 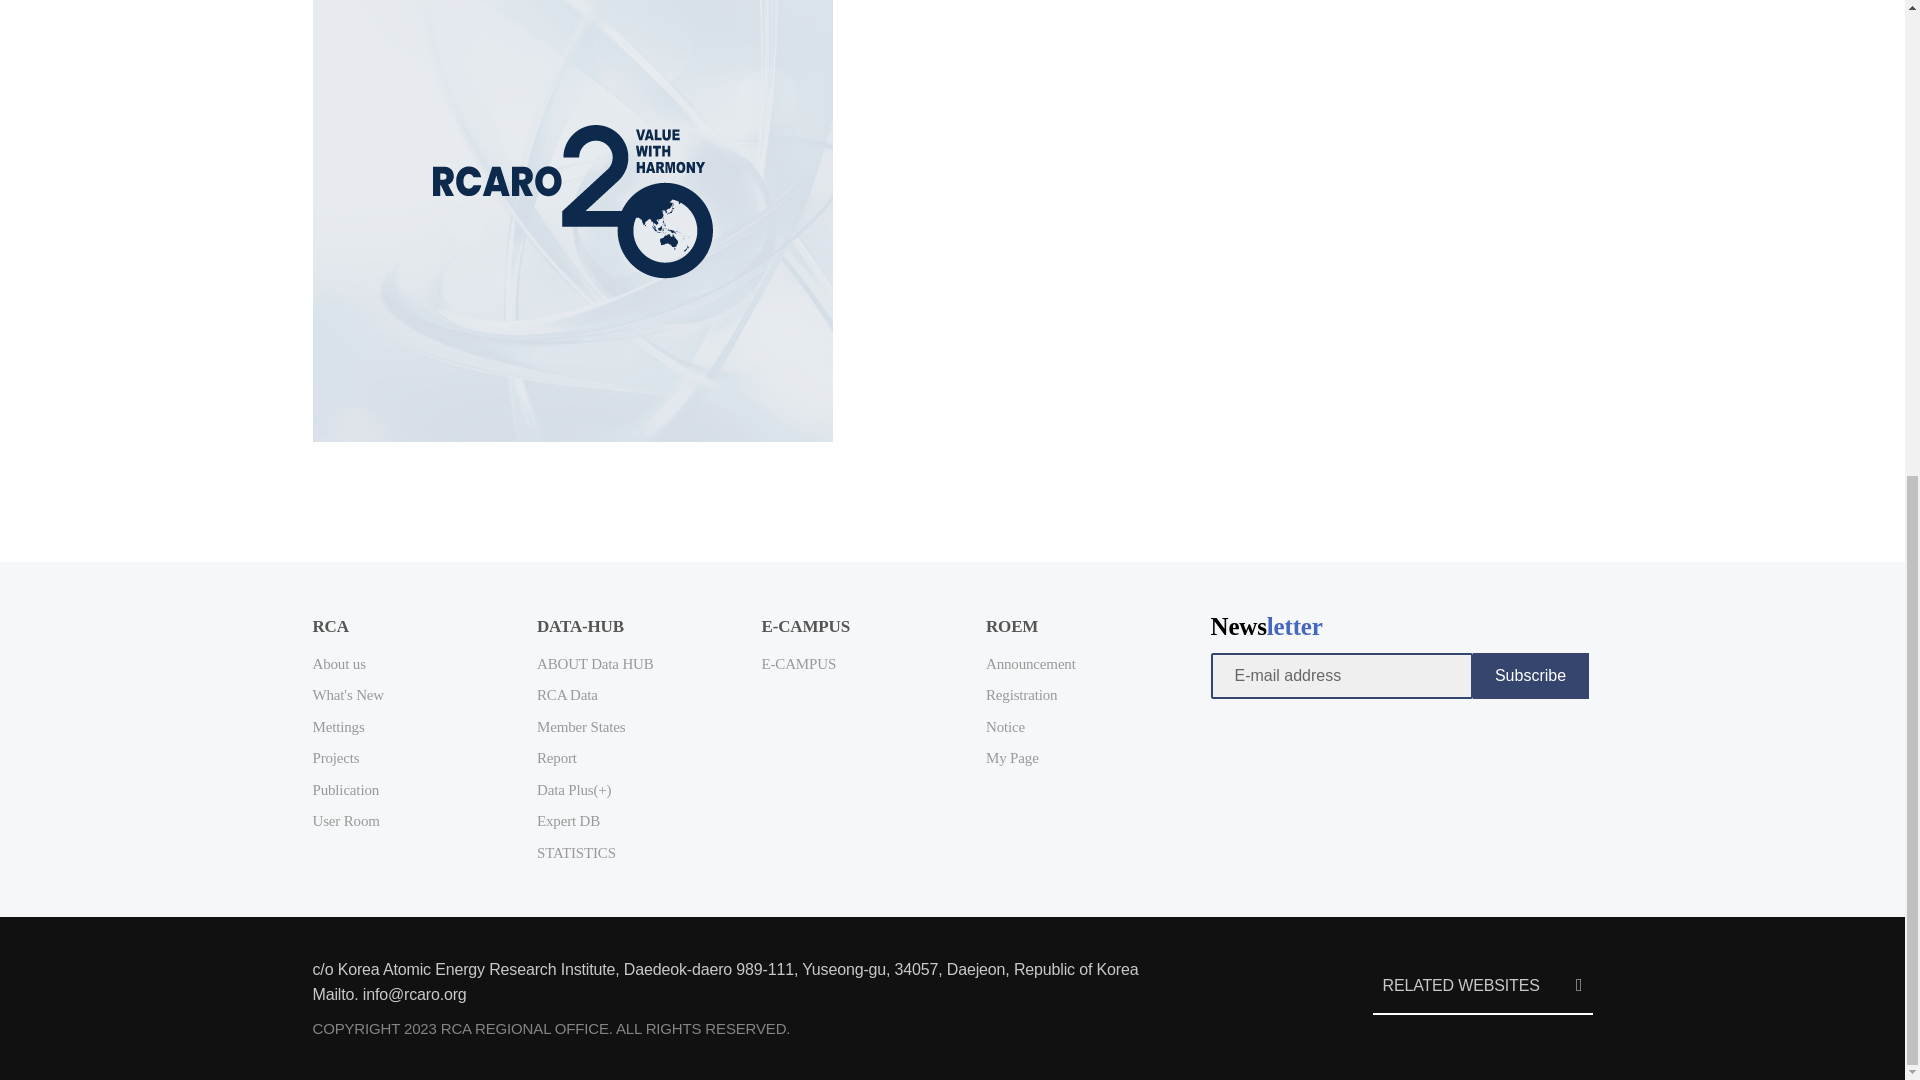 I want to click on About us, so click(x=338, y=663).